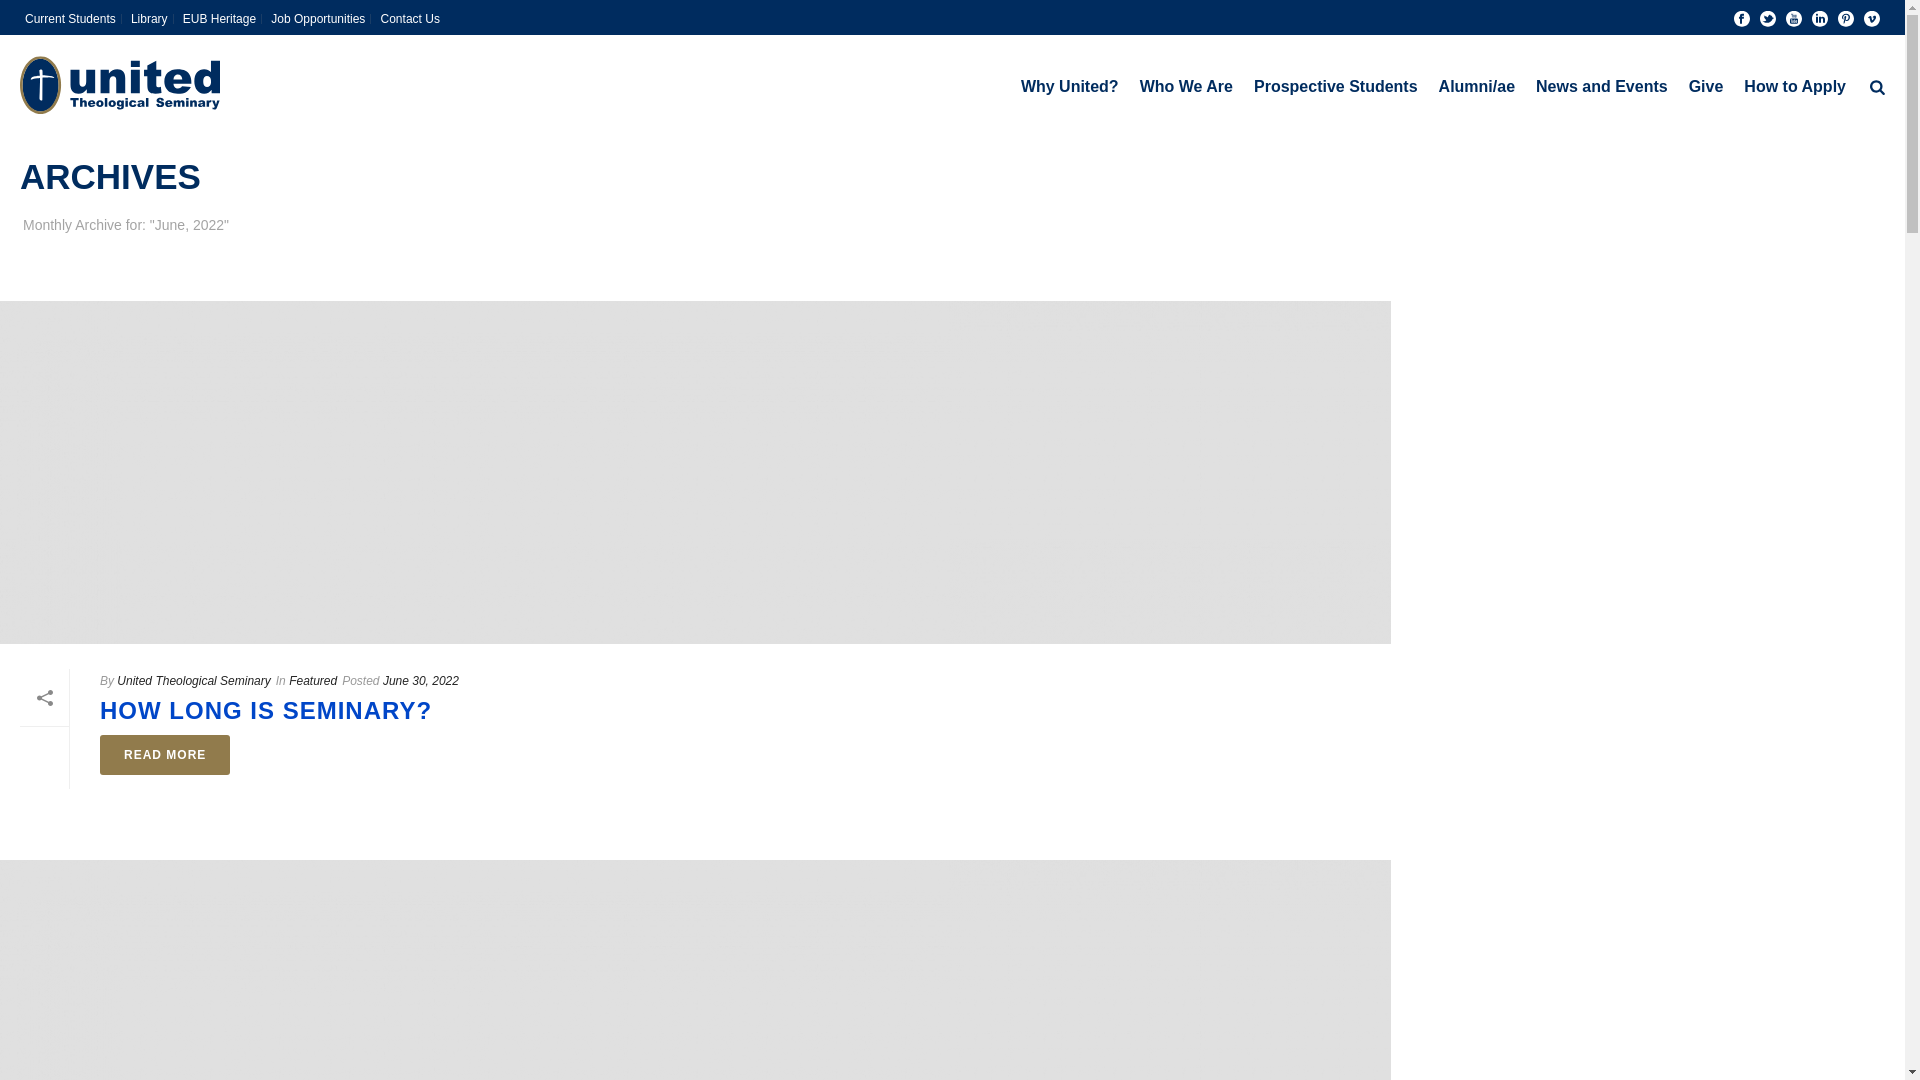 The height and width of the screenshot is (1080, 1920). What do you see at coordinates (164, 755) in the screenshot?
I see `READ MORE` at bounding box center [164, 755].